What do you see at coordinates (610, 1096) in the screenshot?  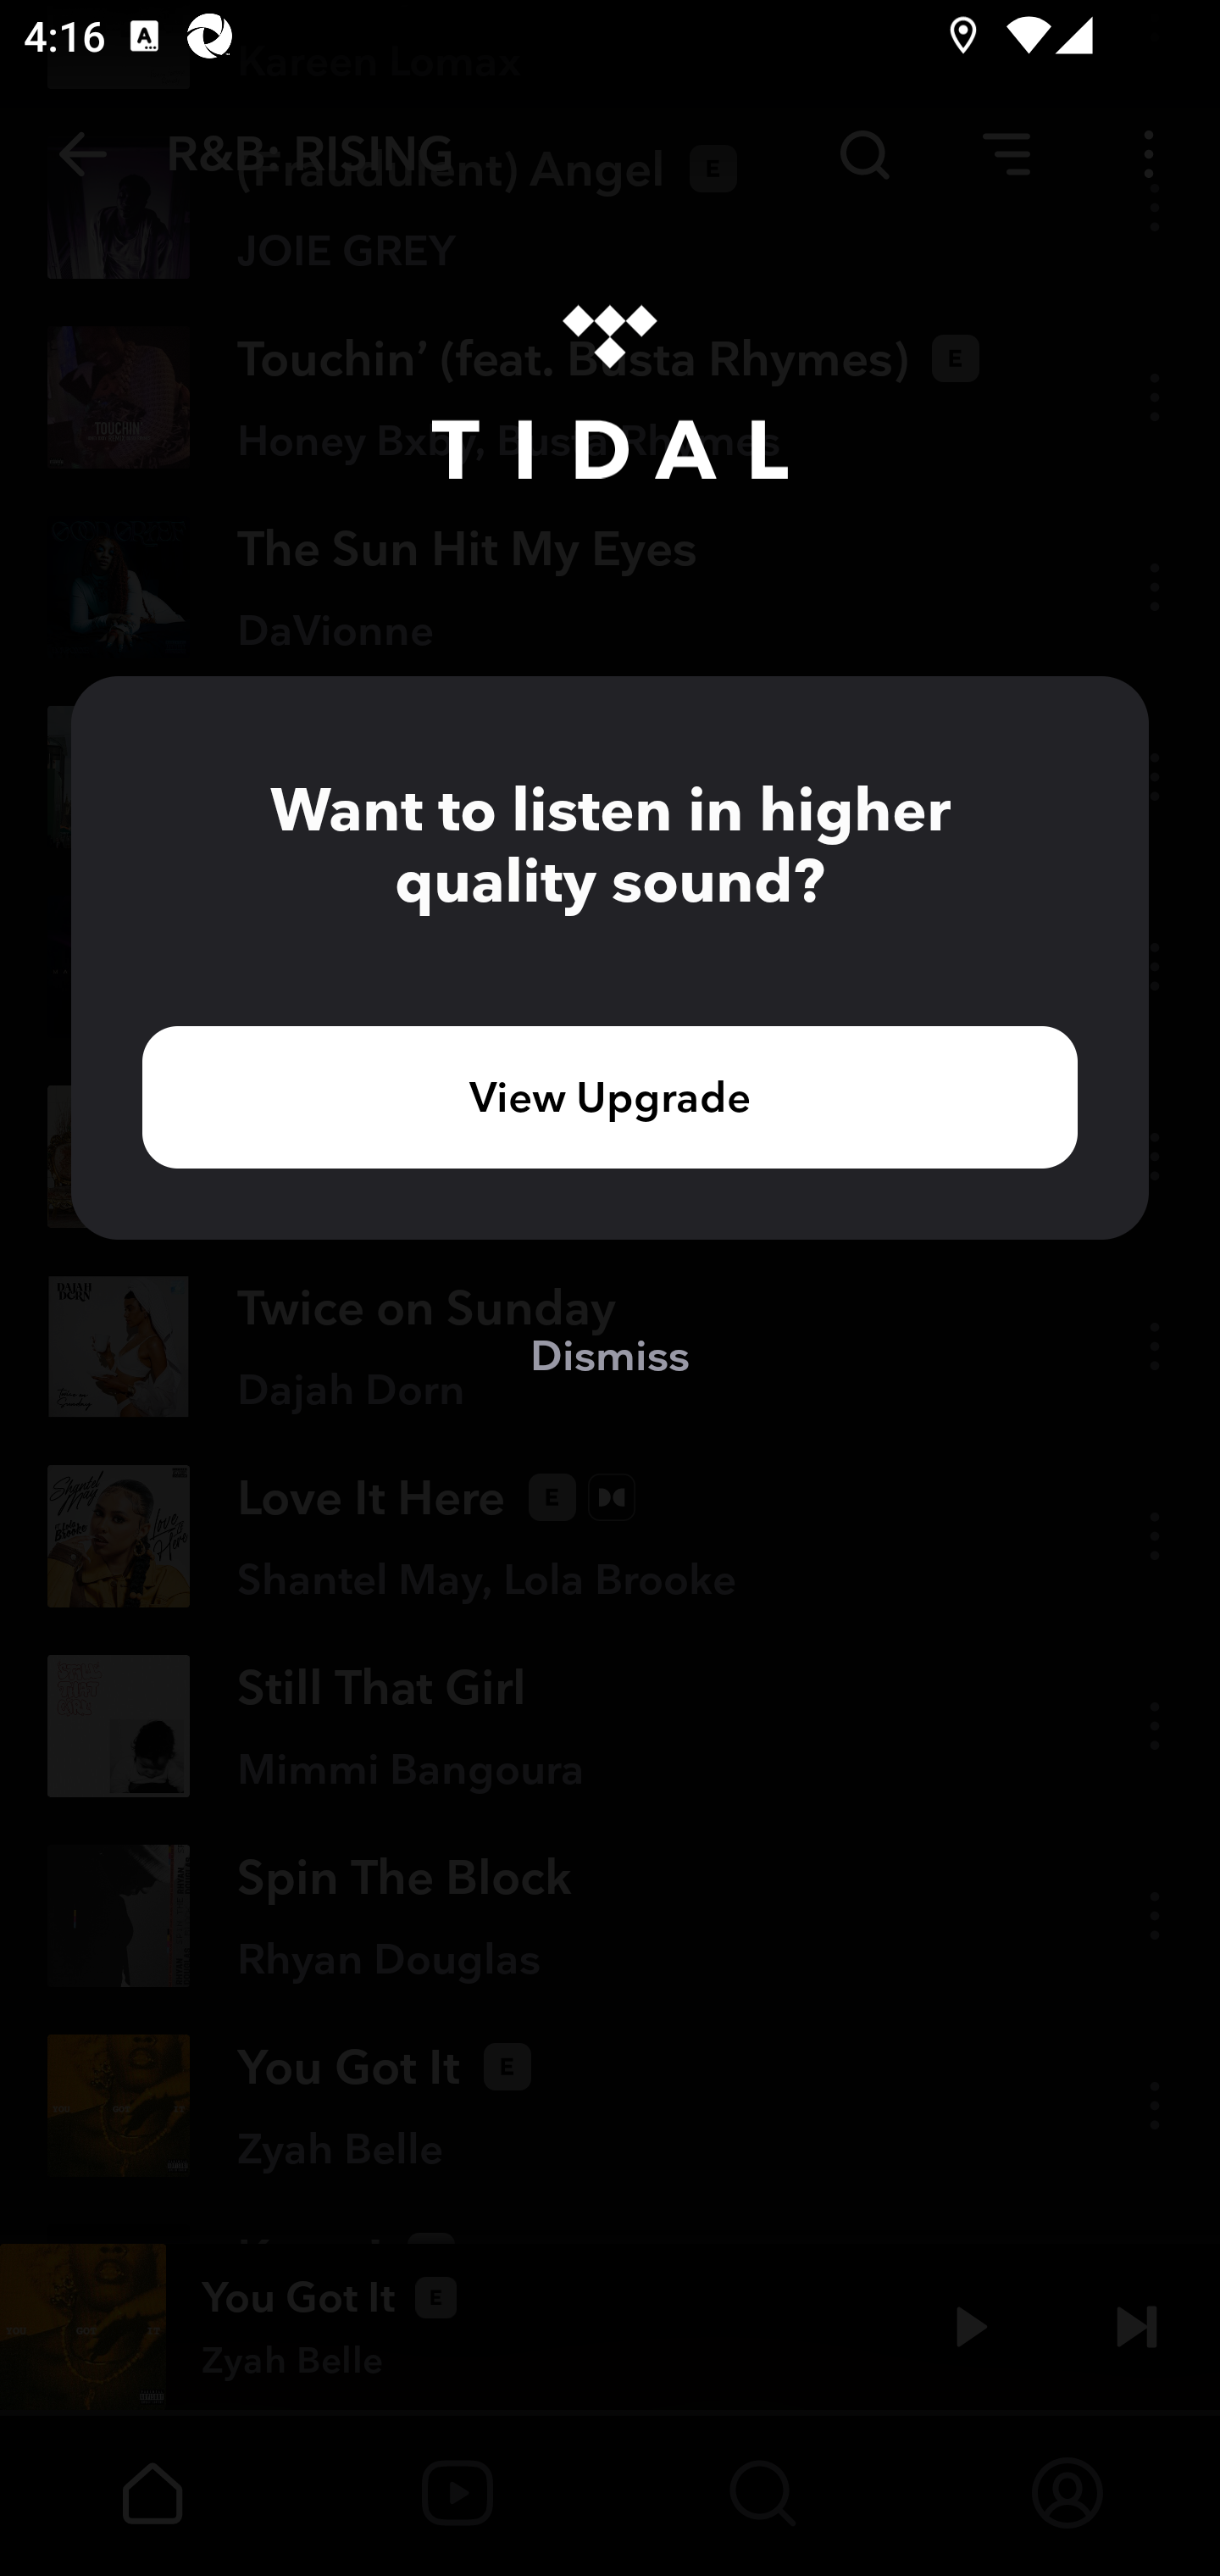 I see `View Upgrade` at bounding box center [610, 1096].